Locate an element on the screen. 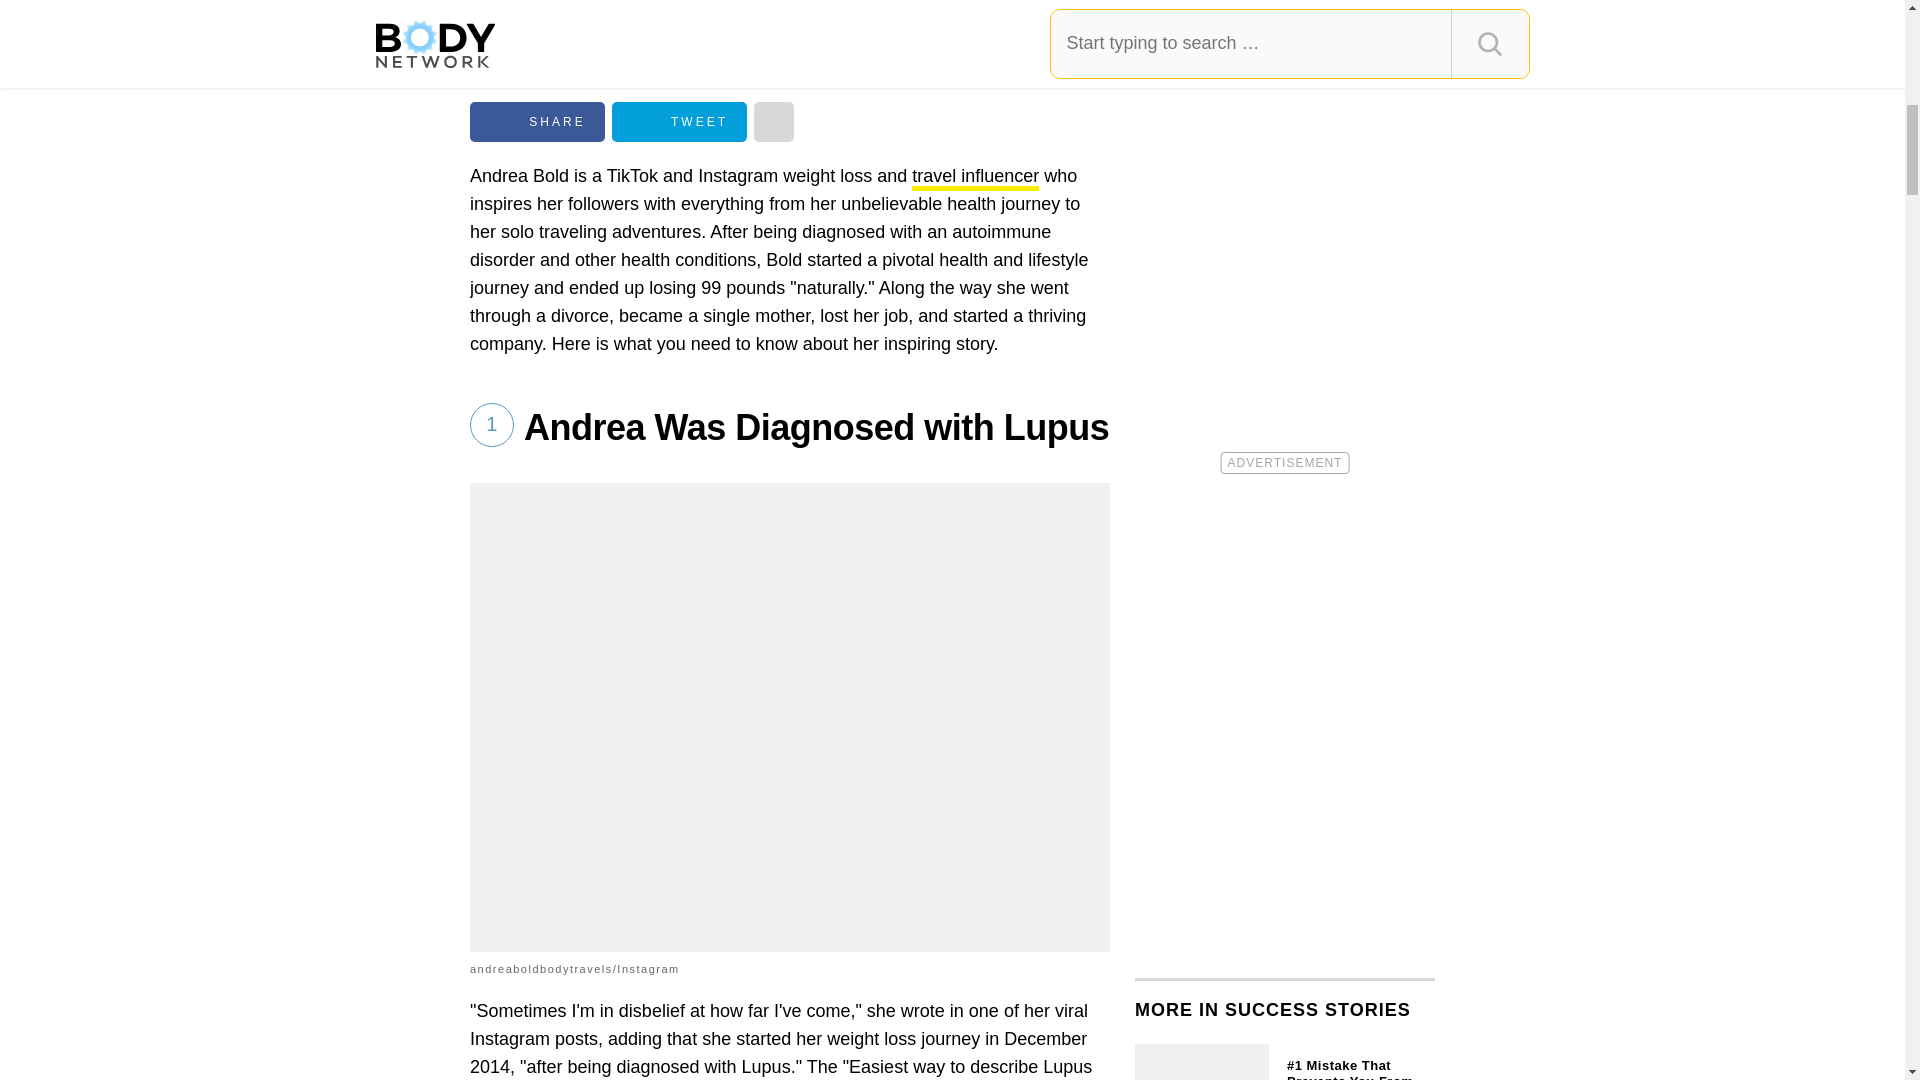  Share on Facebook is located at coordinates (537, 121).